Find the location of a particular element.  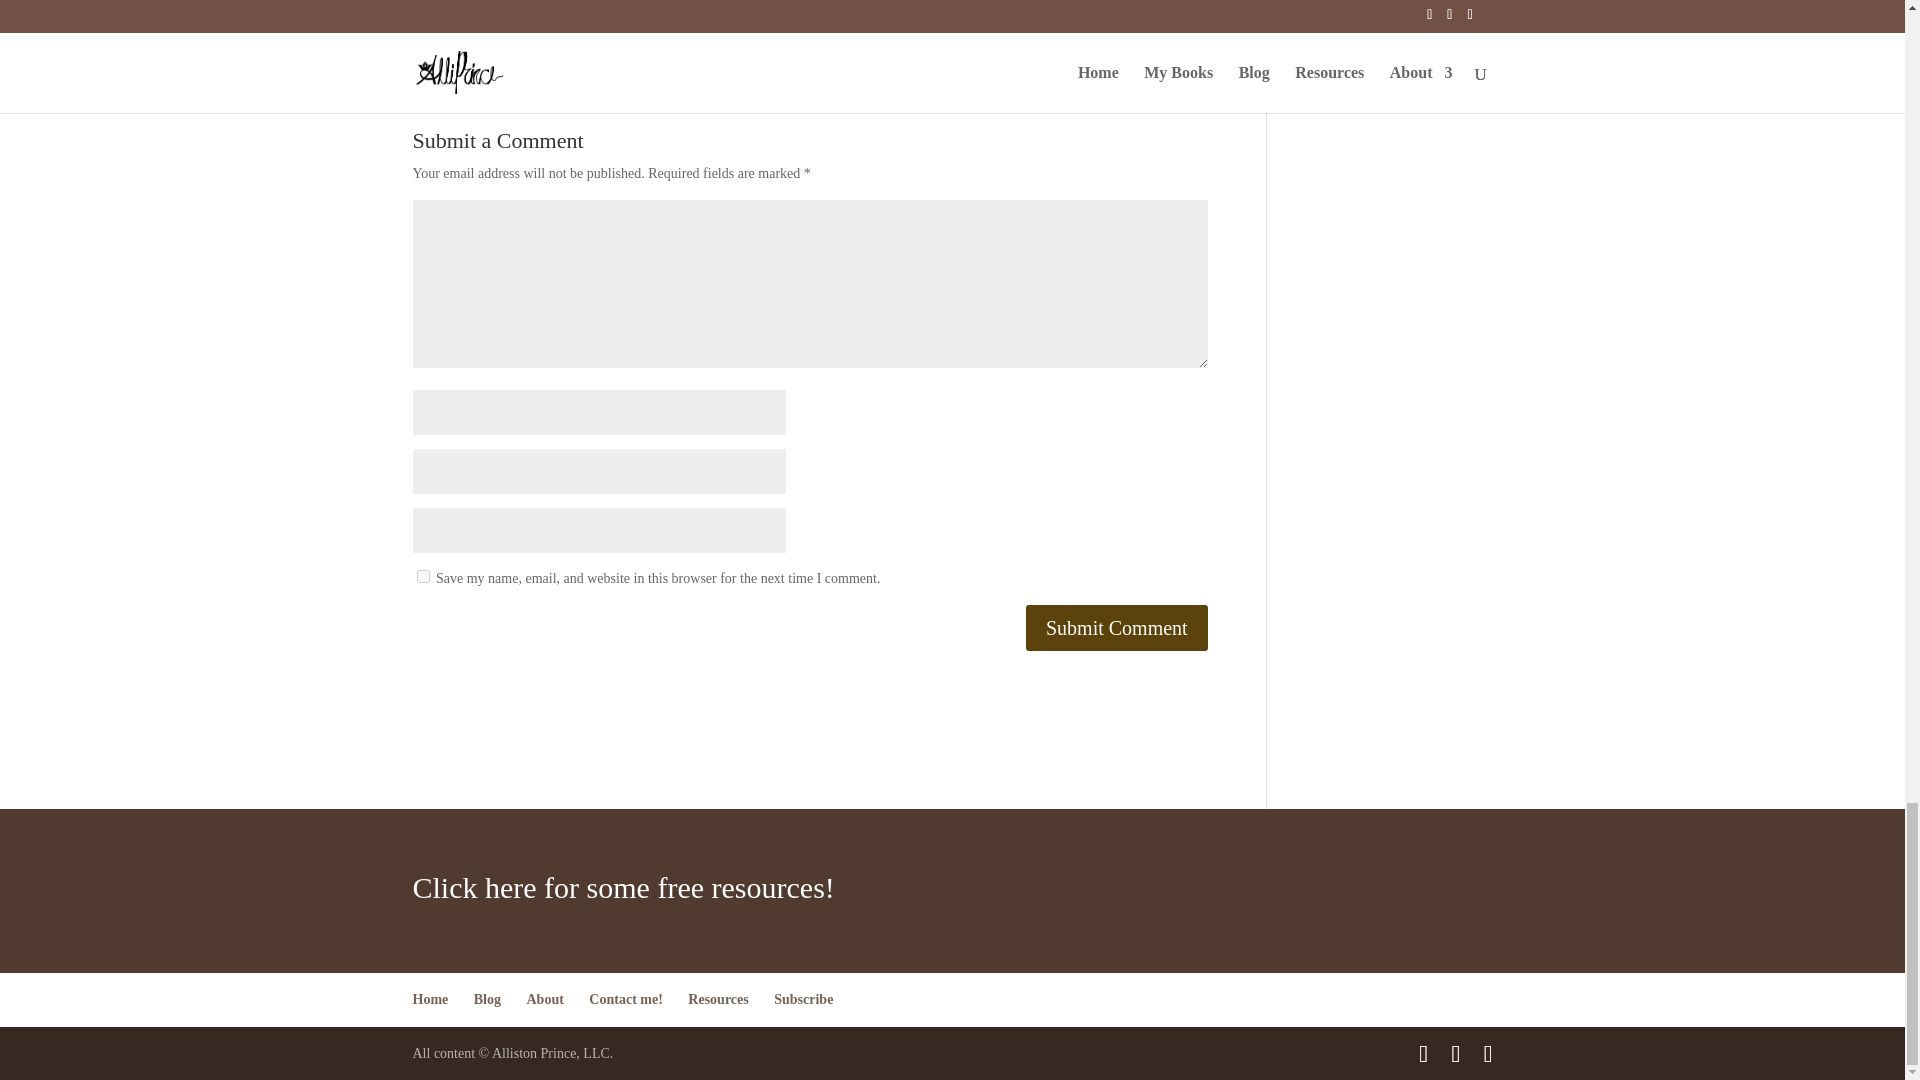

Reply is located at coordinates (1163, 16).